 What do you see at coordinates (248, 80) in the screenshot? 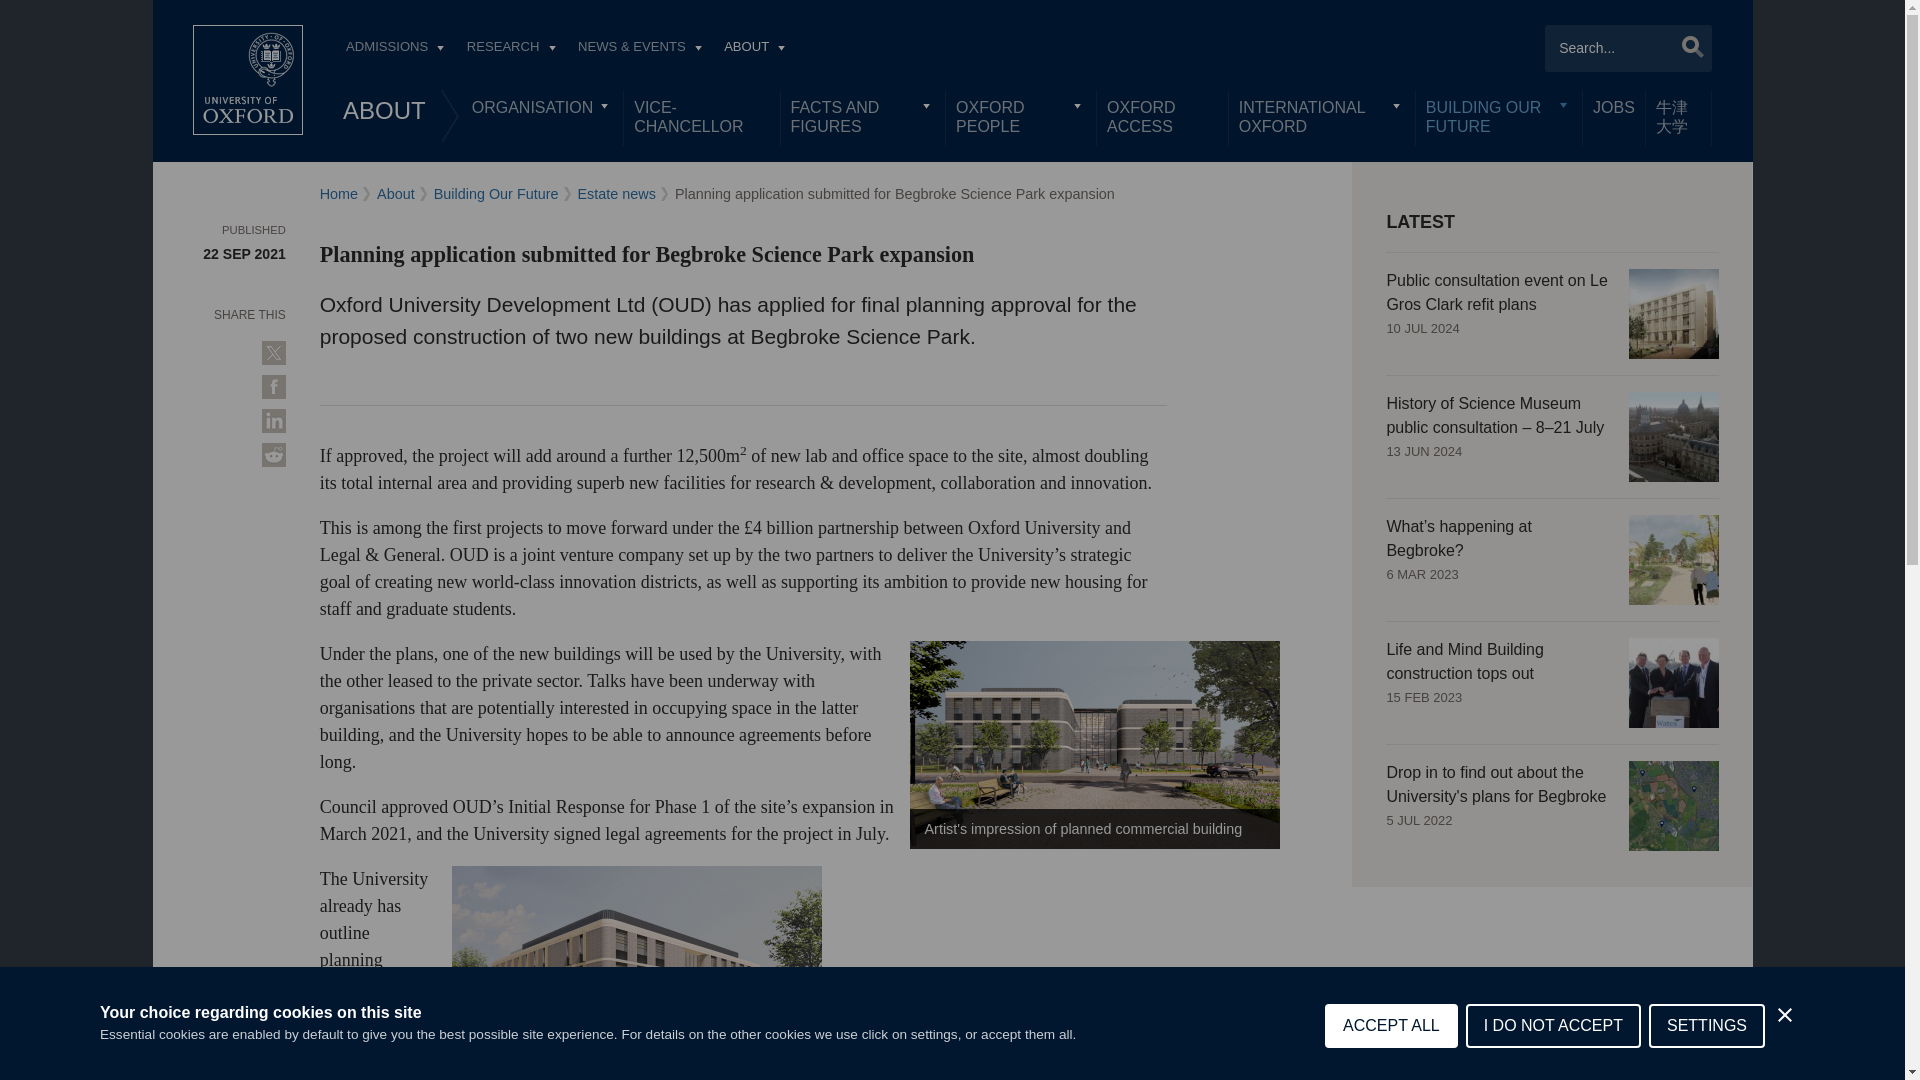
I see `Home` at bounding box center [248, 80].